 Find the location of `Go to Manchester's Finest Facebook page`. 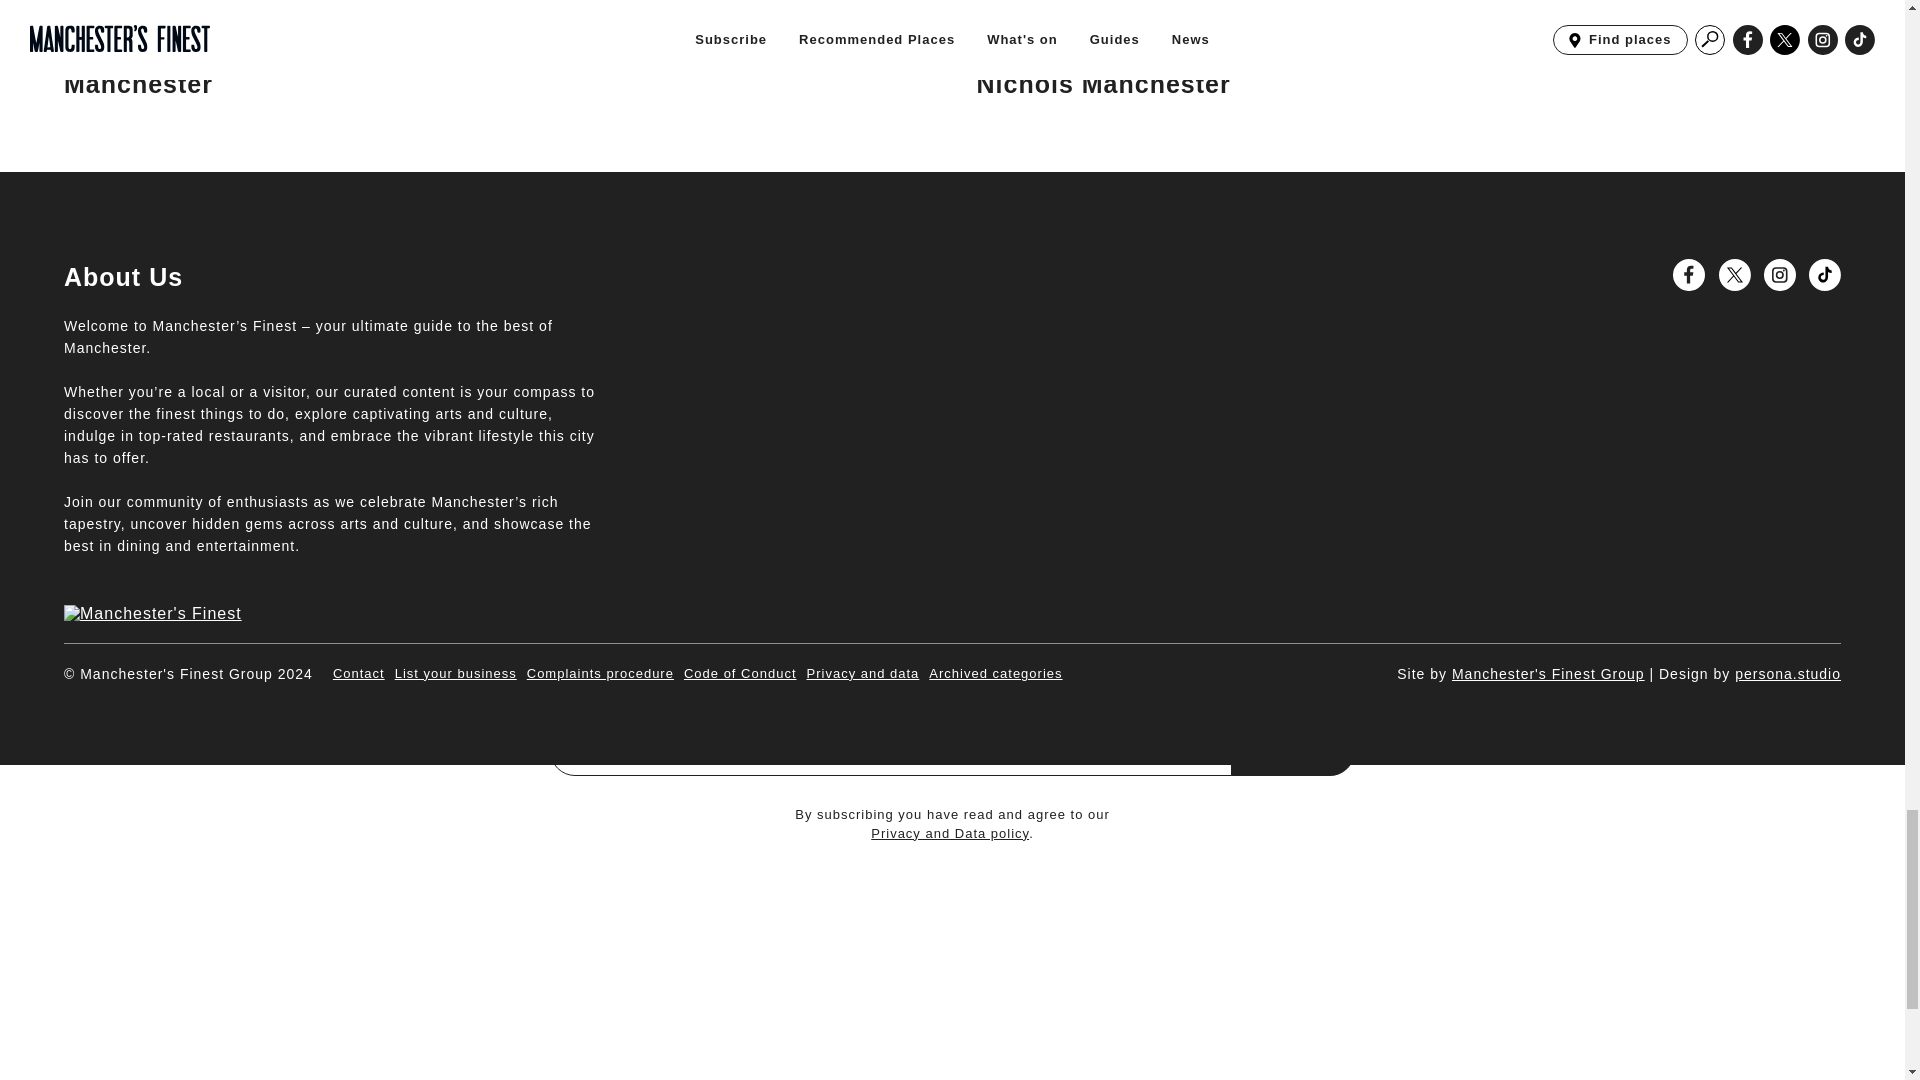

Go to Manchester's Finest Facebook page is located at coordinates (1688, 274).